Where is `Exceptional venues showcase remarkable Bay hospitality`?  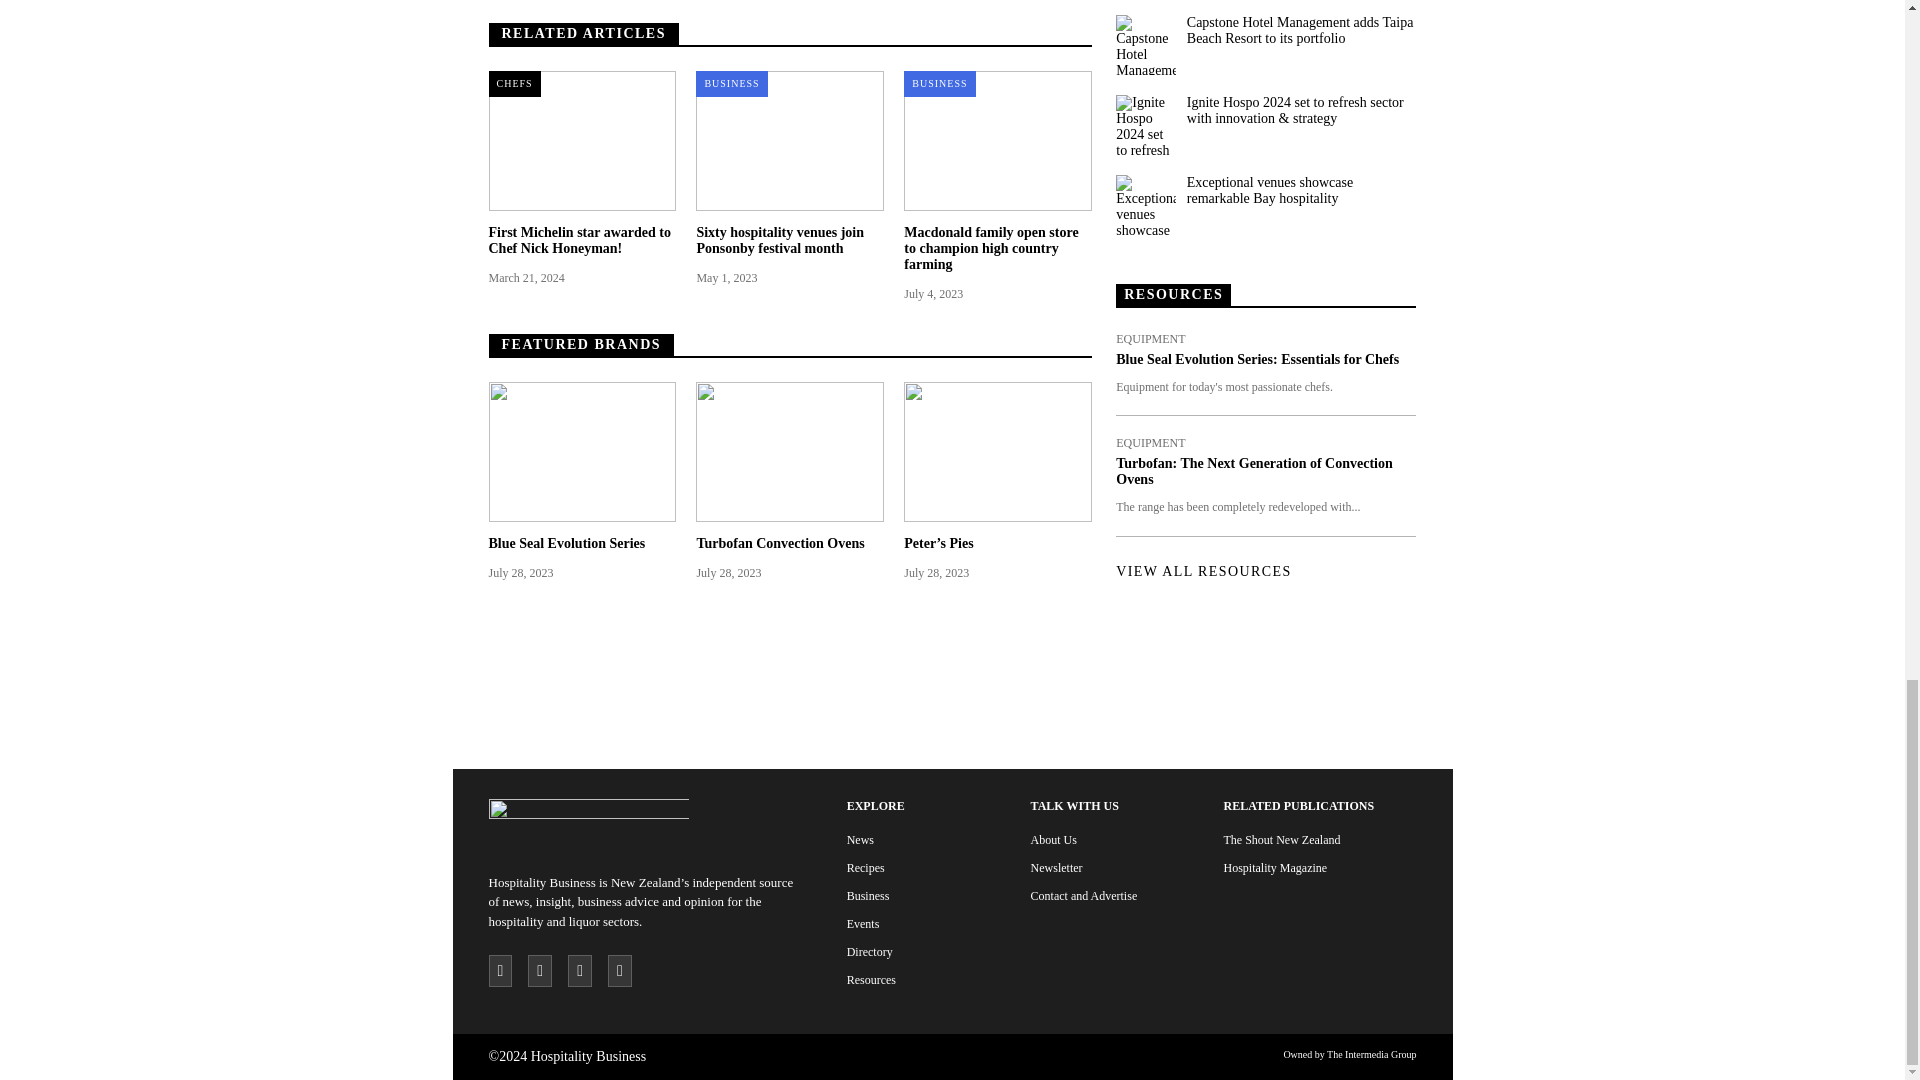 Exceptional venues showcase remarkable Bay hospitality is located at coordinates (1300, 190).